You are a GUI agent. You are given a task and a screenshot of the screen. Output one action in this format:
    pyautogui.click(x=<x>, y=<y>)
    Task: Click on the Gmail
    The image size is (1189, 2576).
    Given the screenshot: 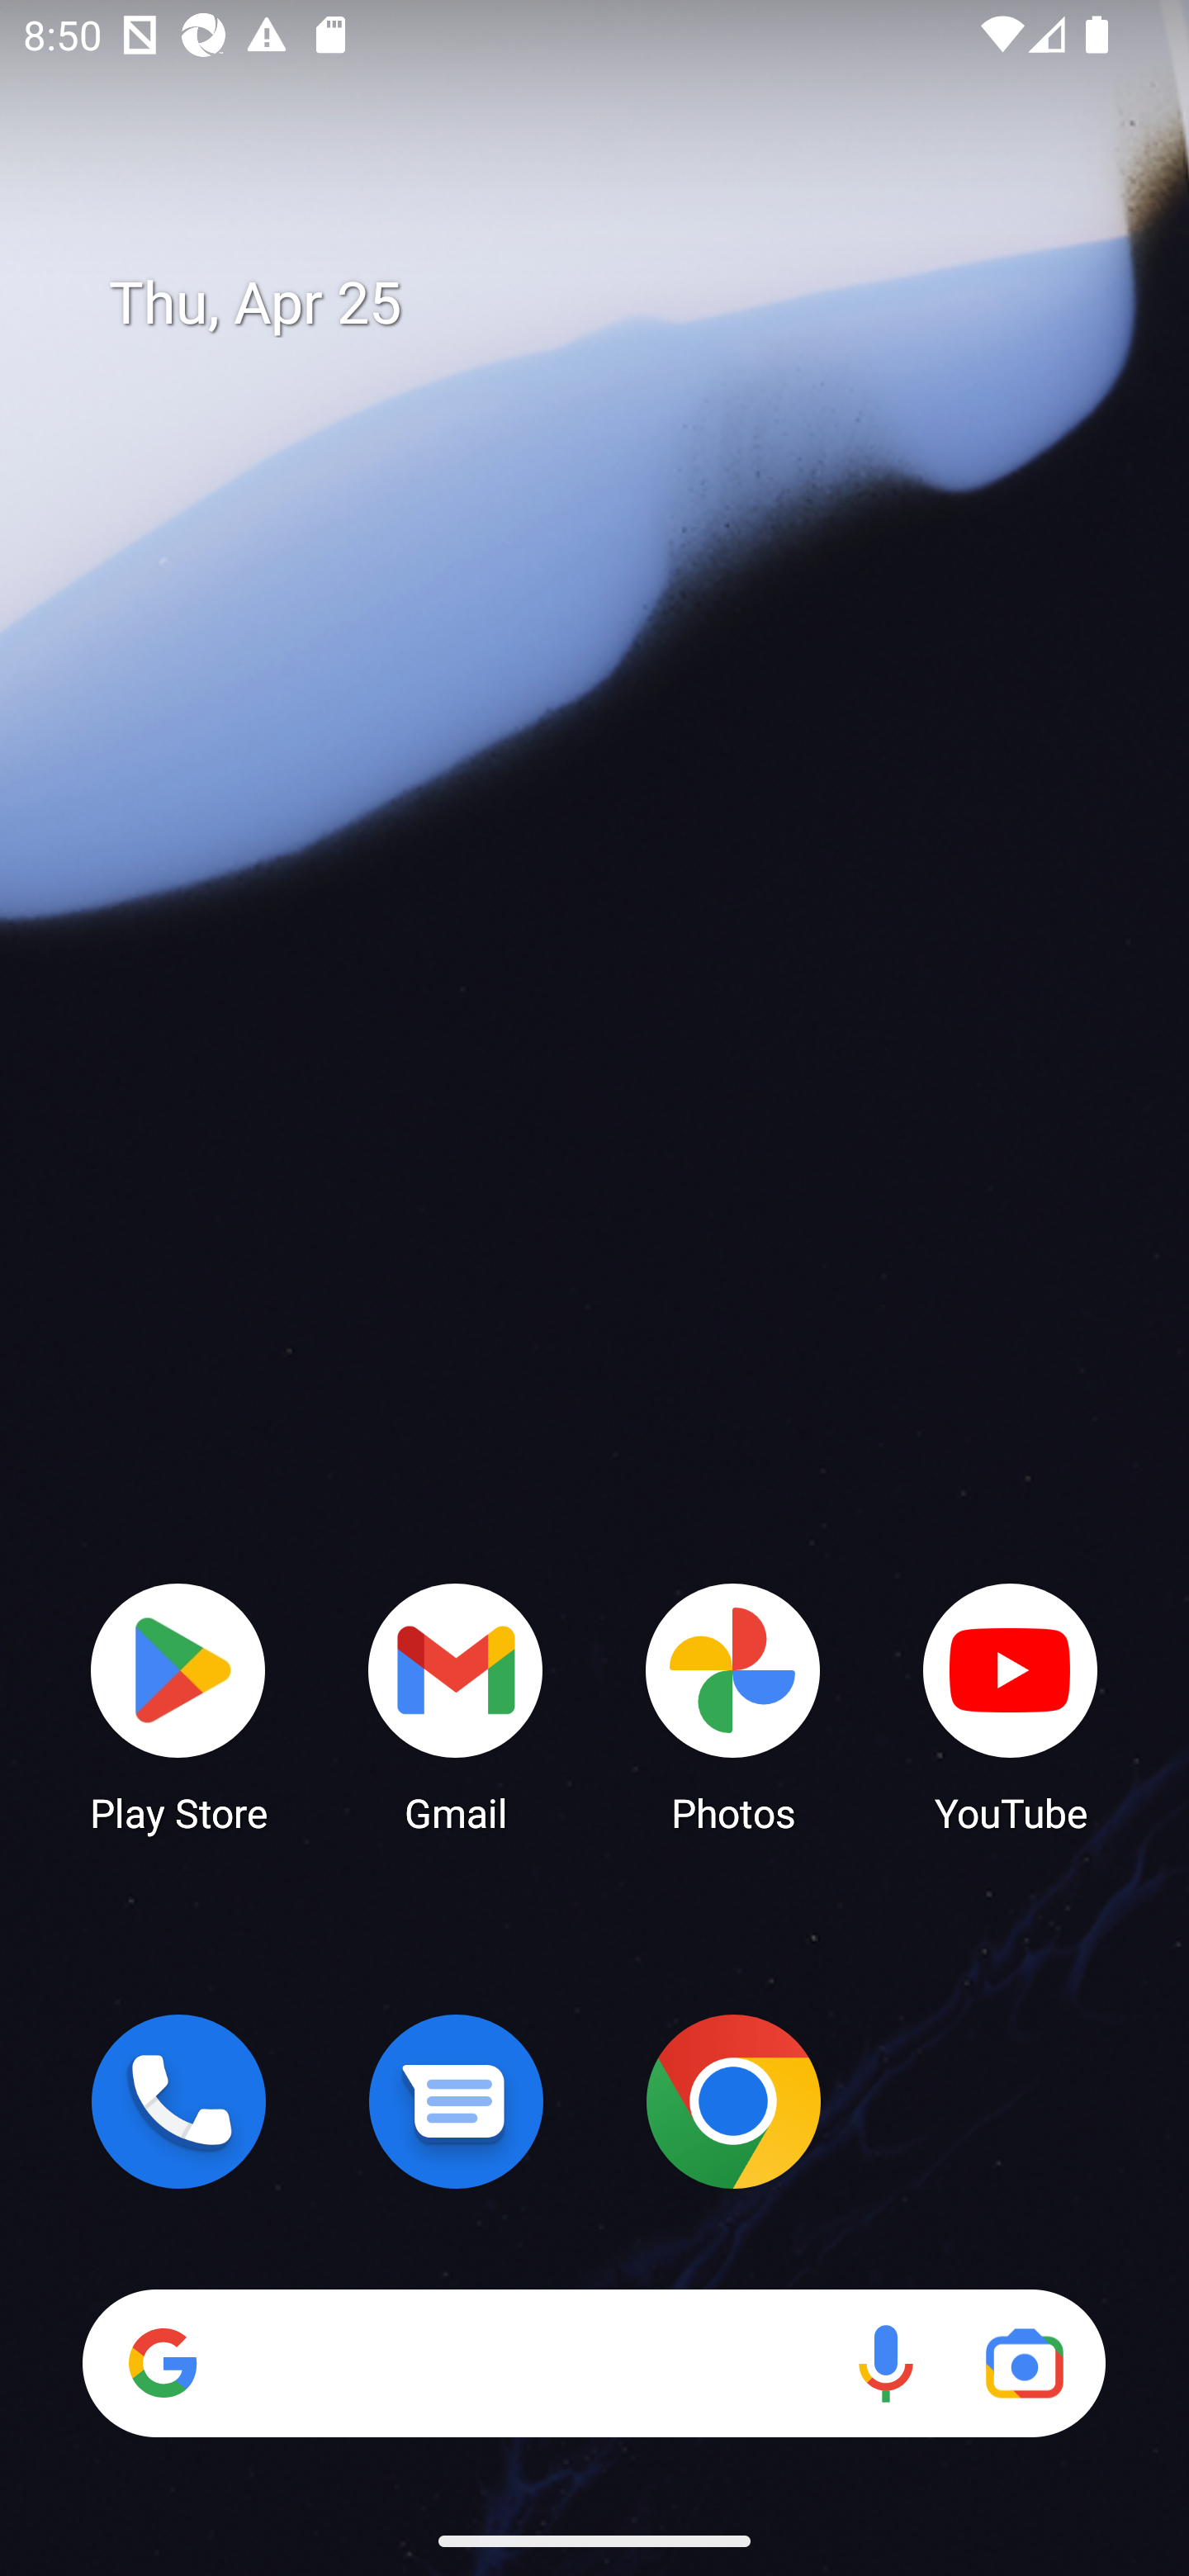 What is the action you would take?
    pyautogui.click(x=456, y=1706)
    